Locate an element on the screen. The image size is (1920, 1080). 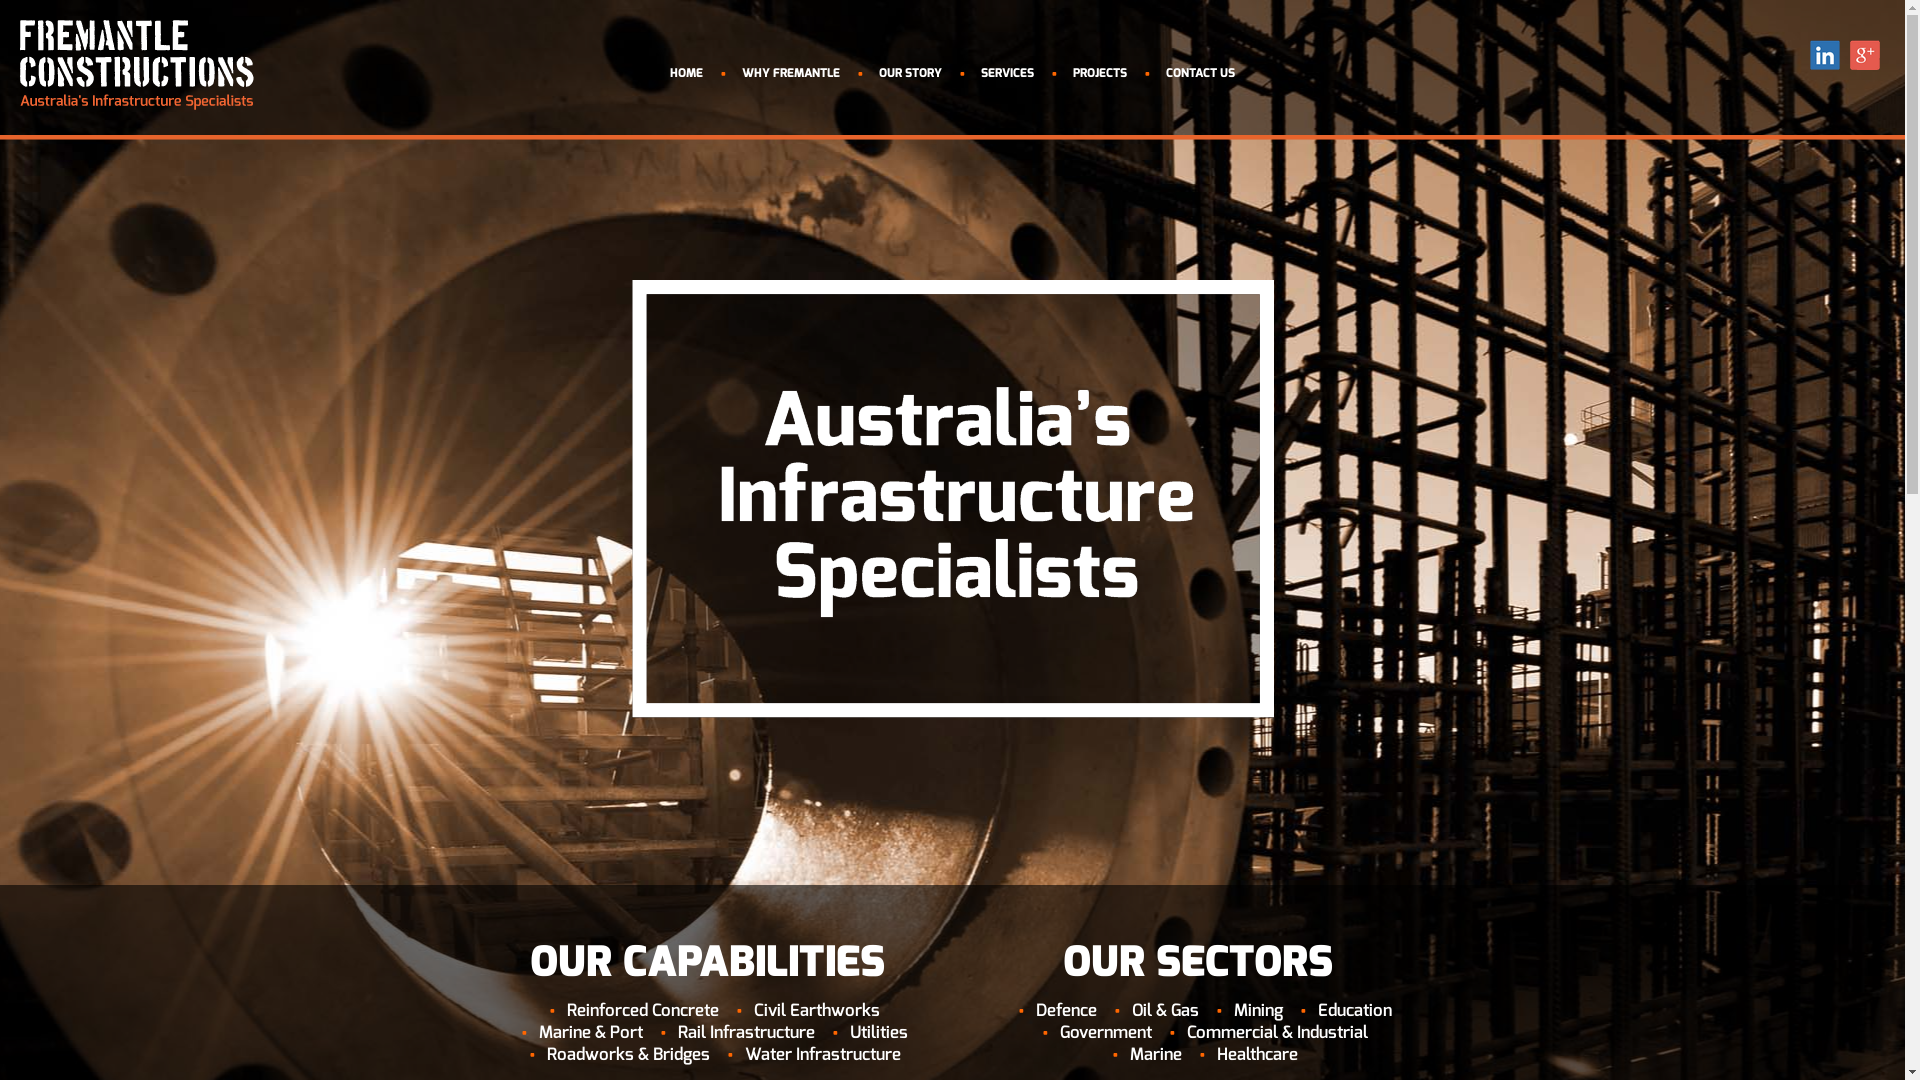
LinkedIn is located at coordinates (1825, 55).